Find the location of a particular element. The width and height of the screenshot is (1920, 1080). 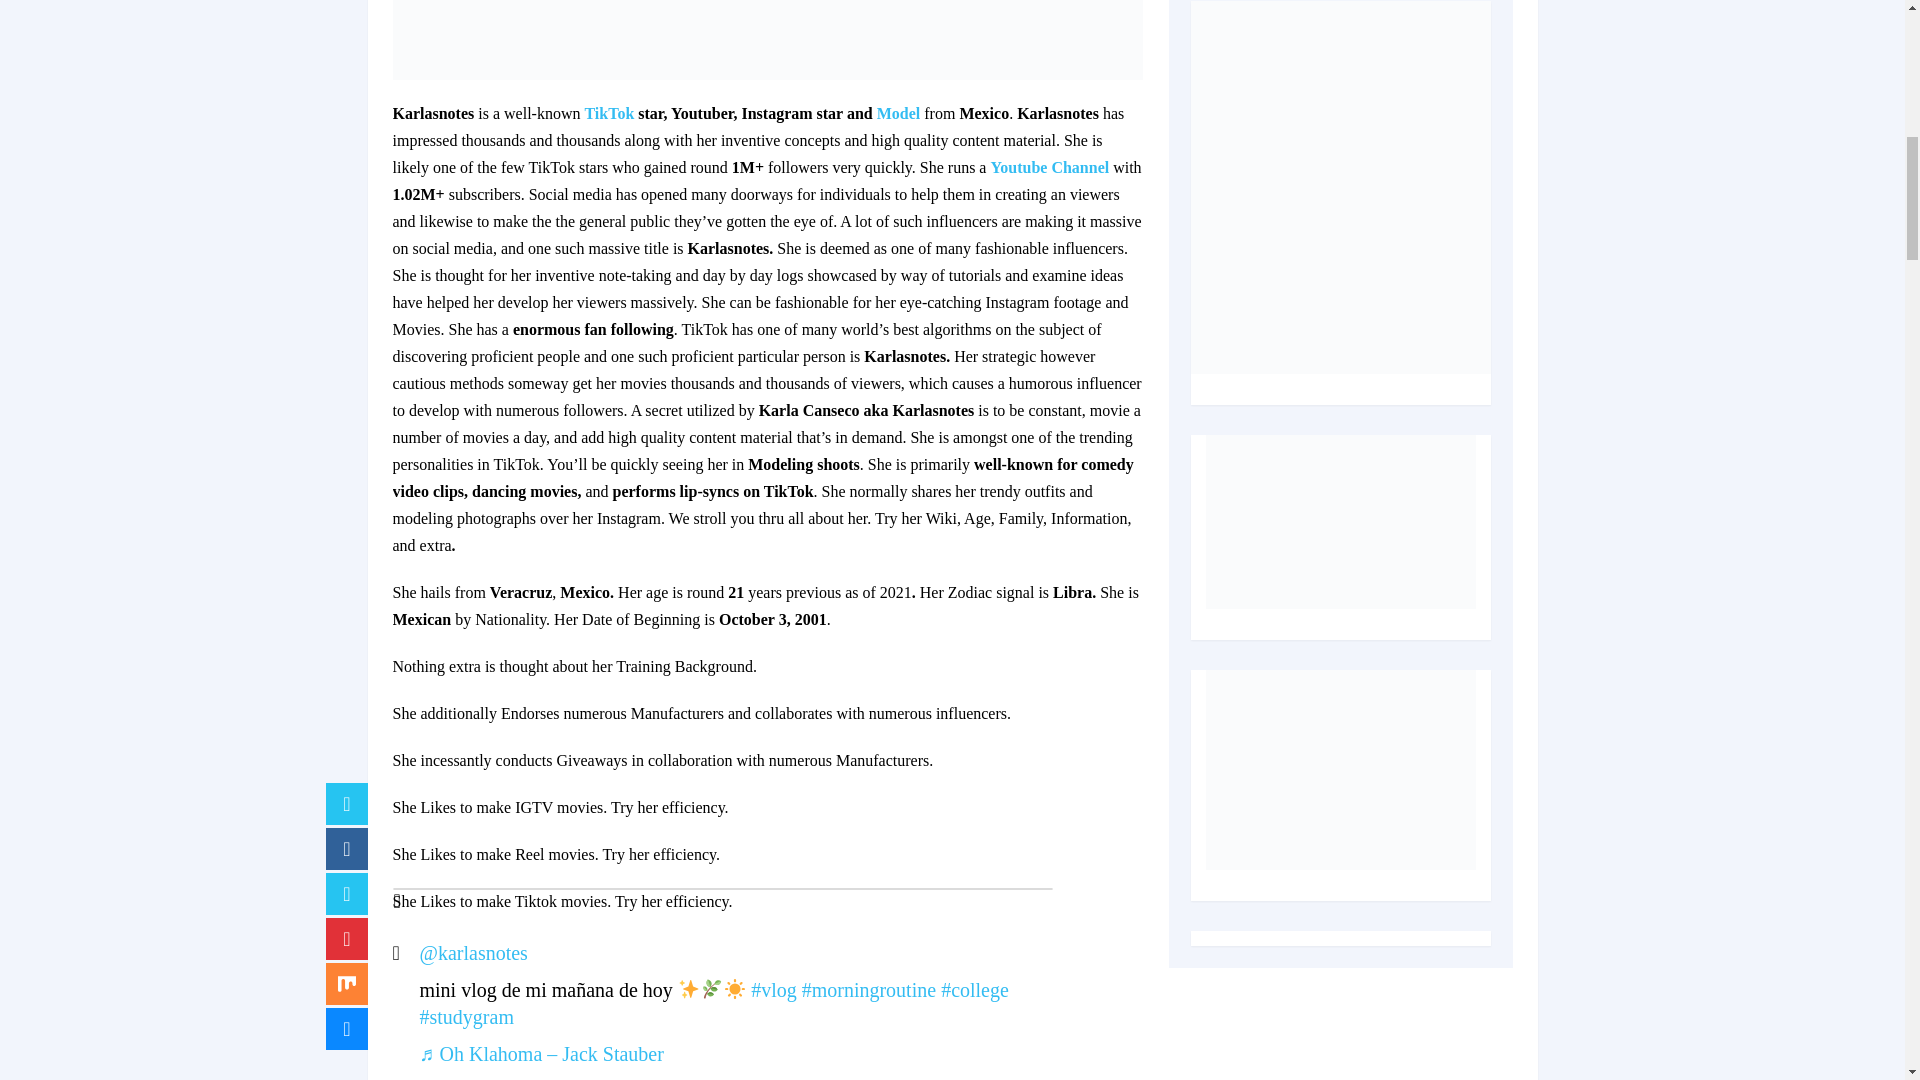

Laura Gaspar Wiki is located at coordinates (608, 113).